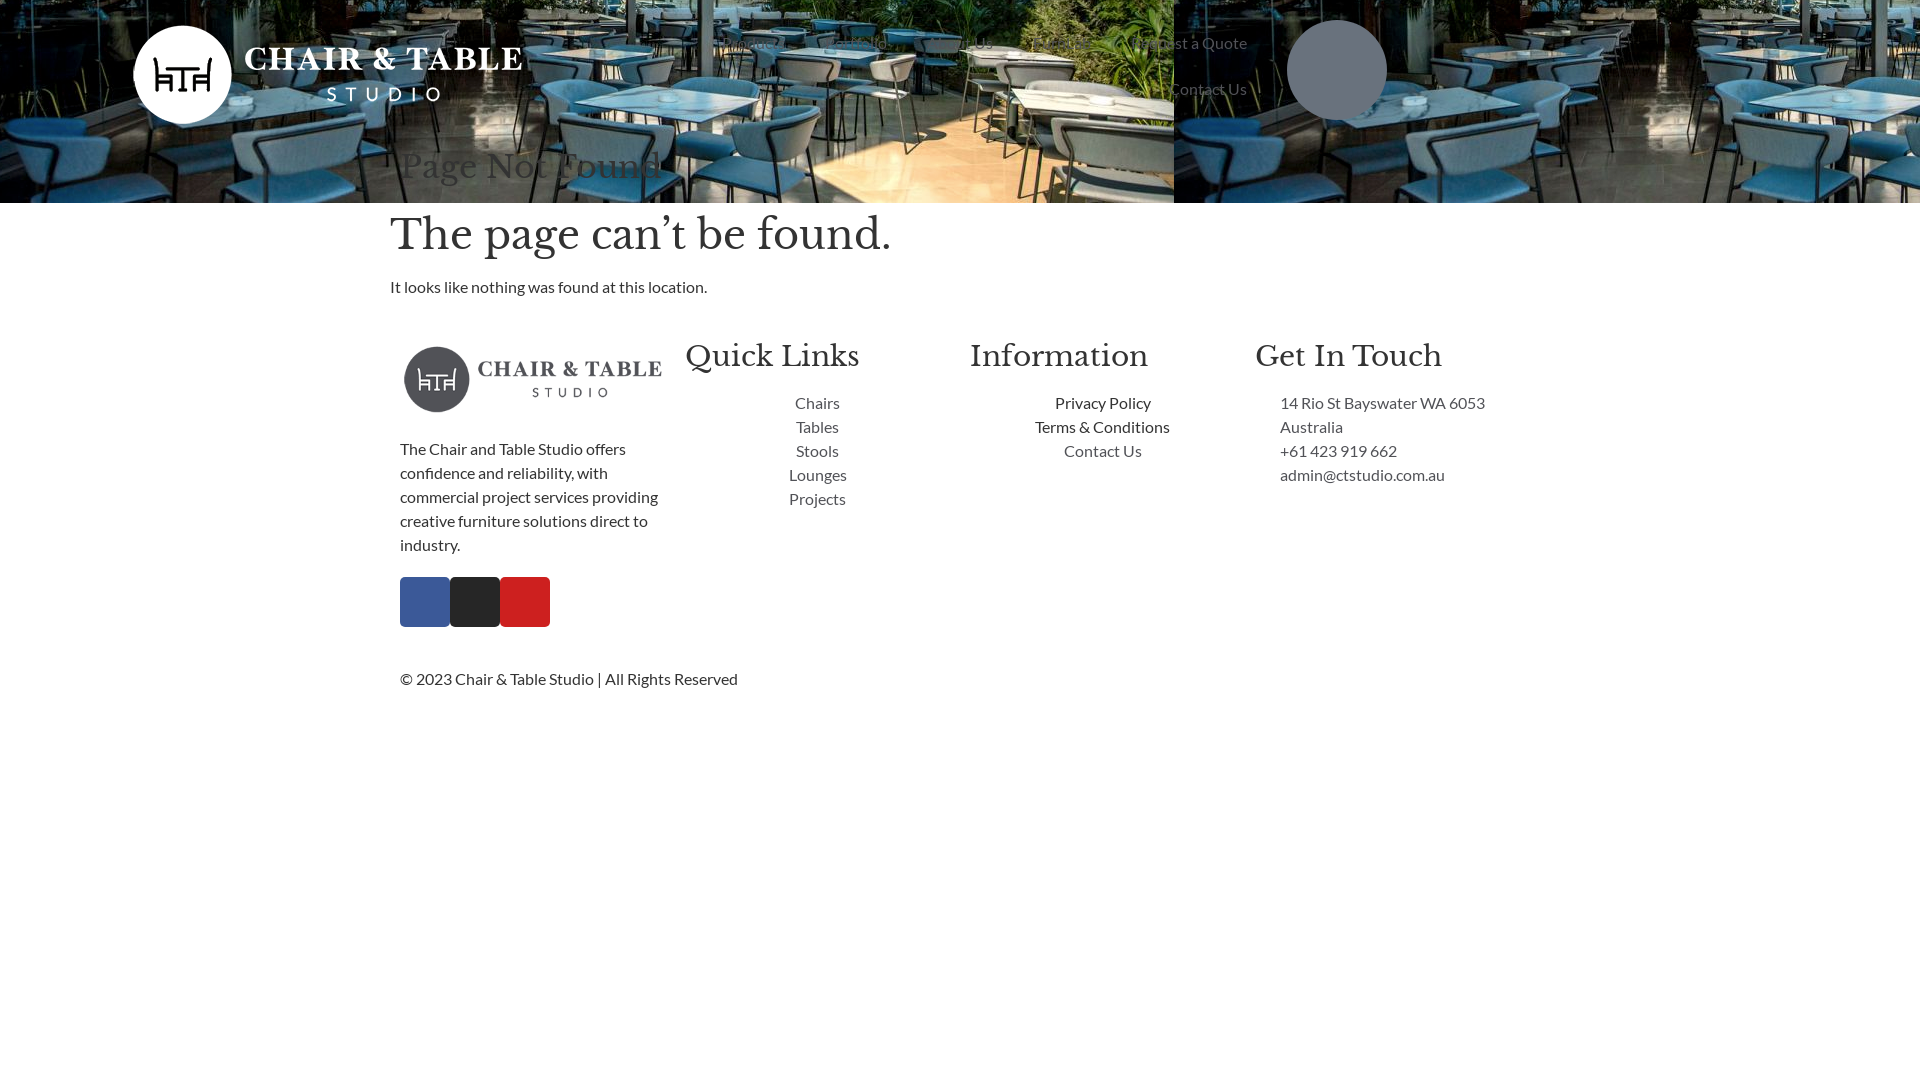  What do you see at coordinates (1388, 475) in the screenshot?
I see `admin@ctstudio.com.au` at bounding box center [1388, 475].